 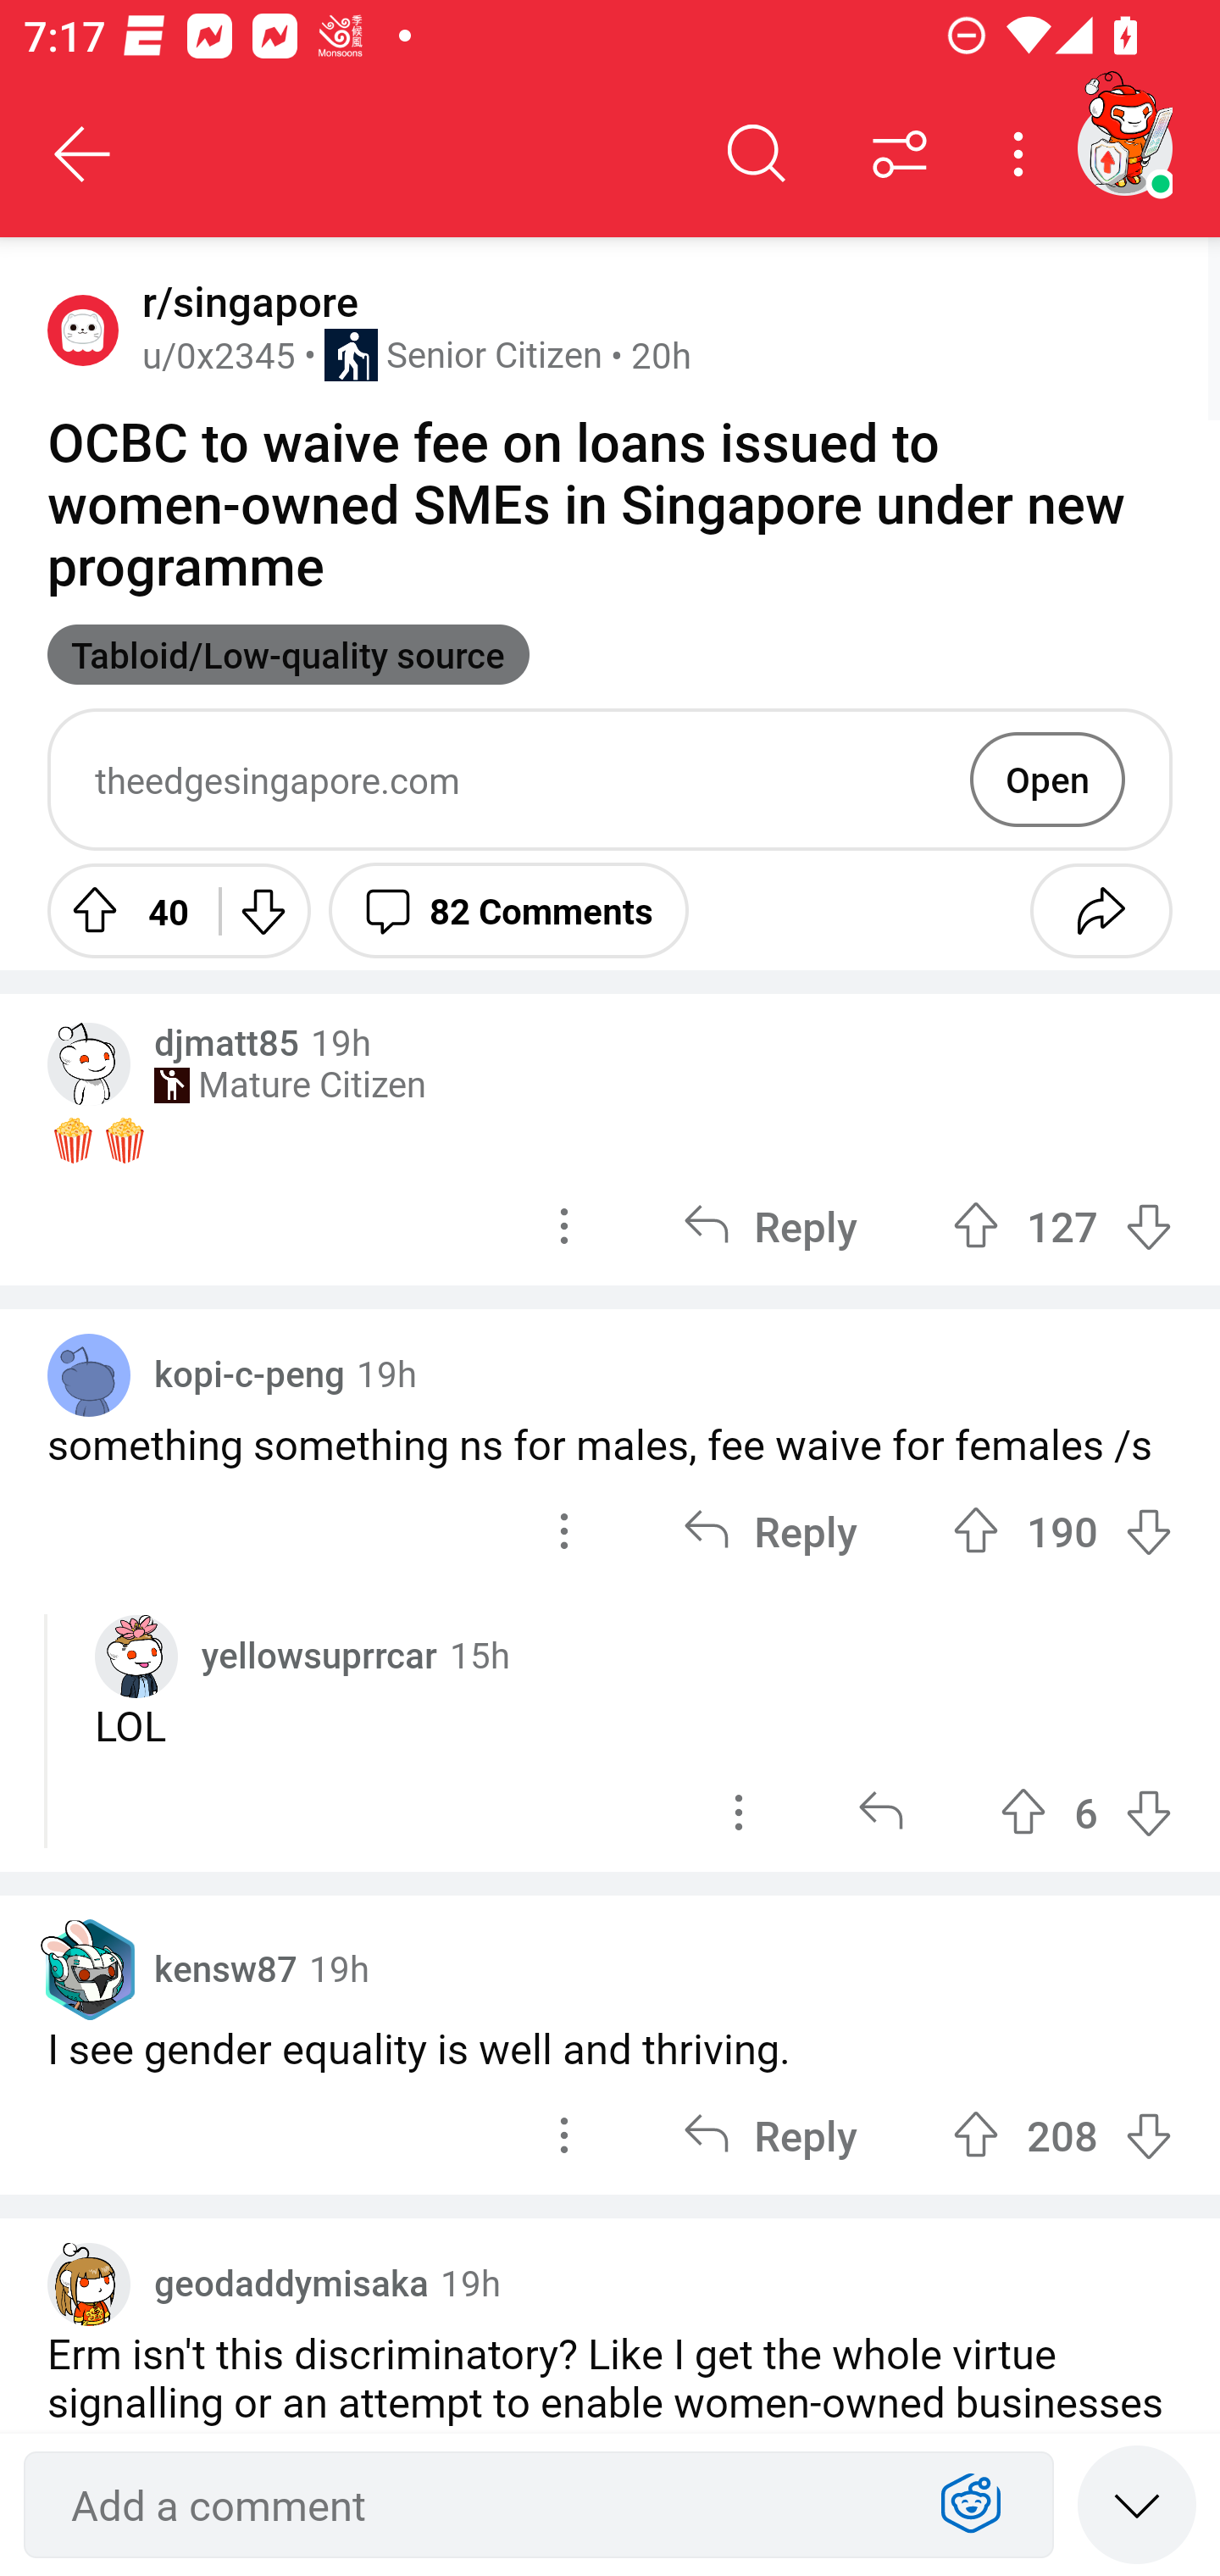 What do you see at coordinates (83, 329) in the screenshot?
I see `Avatar` at bounding box center [83, 329].